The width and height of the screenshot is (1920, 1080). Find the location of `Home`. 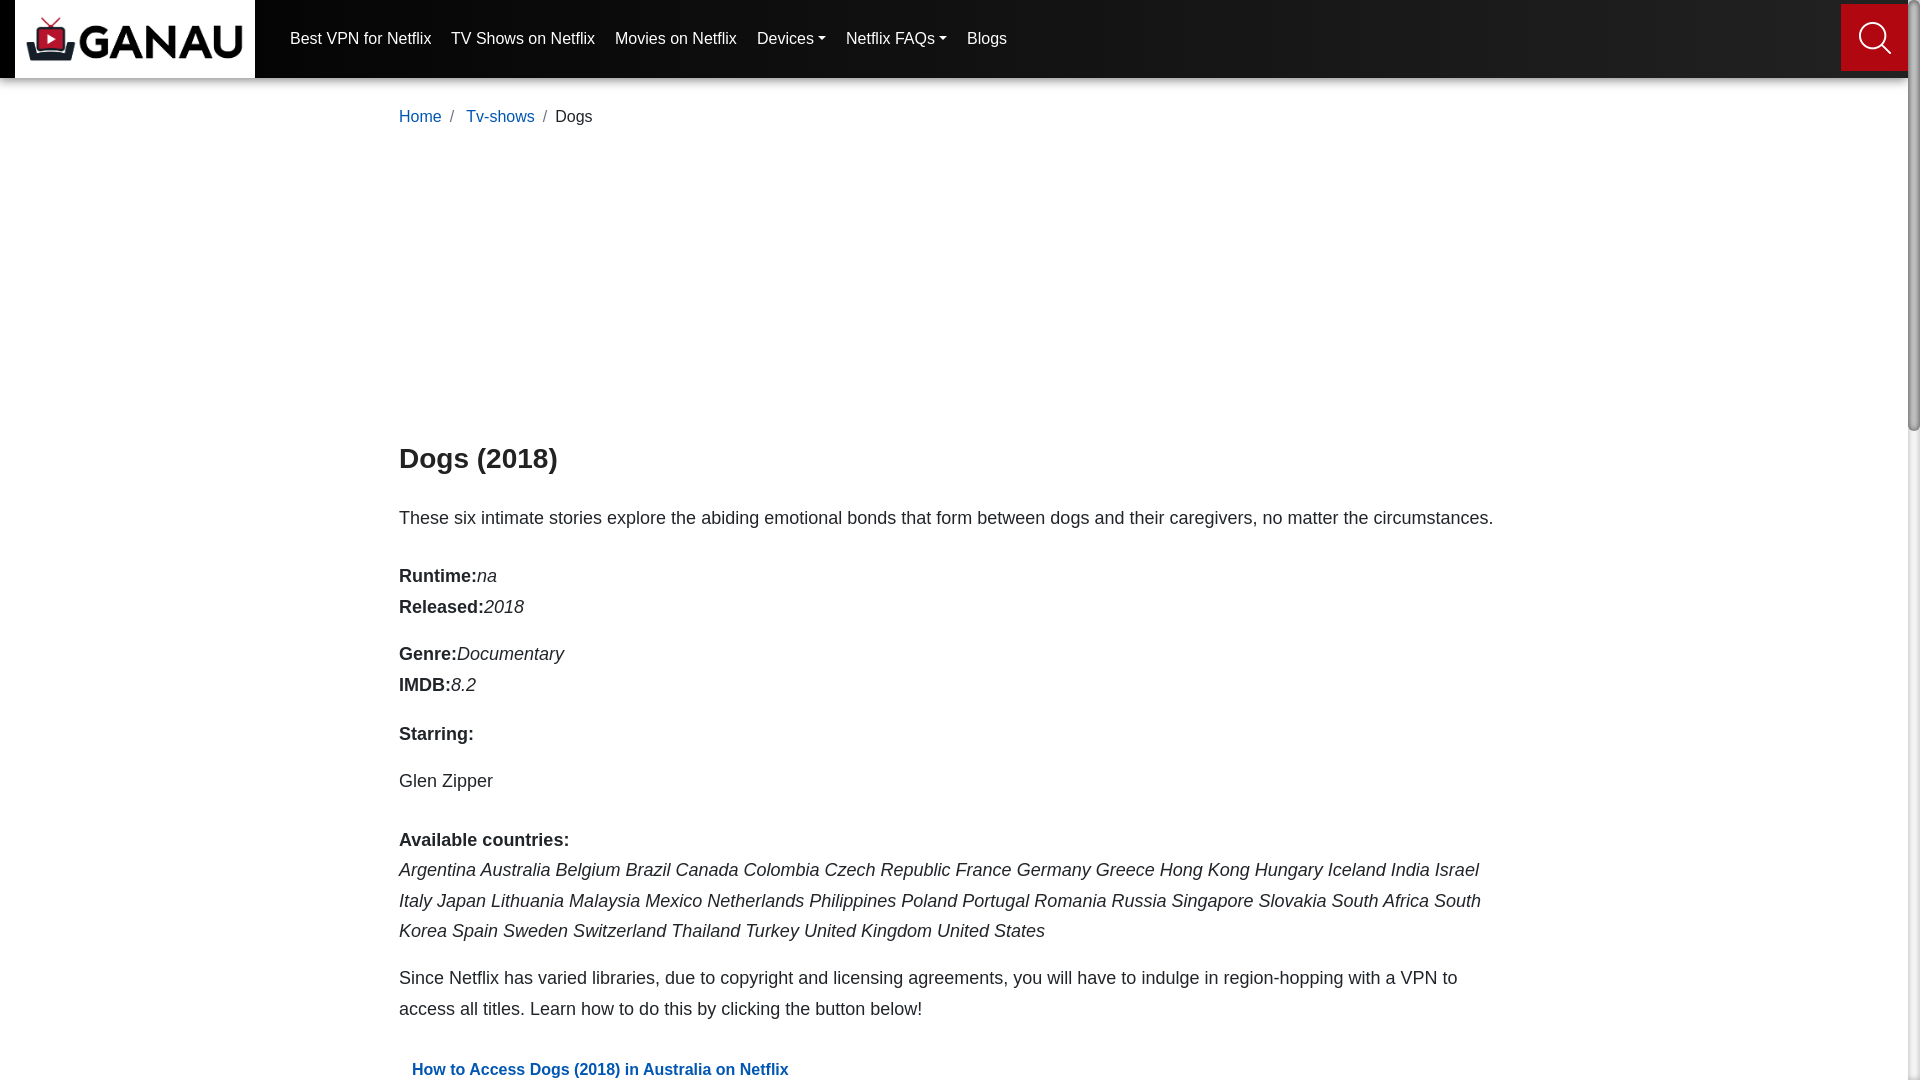

Home is located at coordinates (420, 116).